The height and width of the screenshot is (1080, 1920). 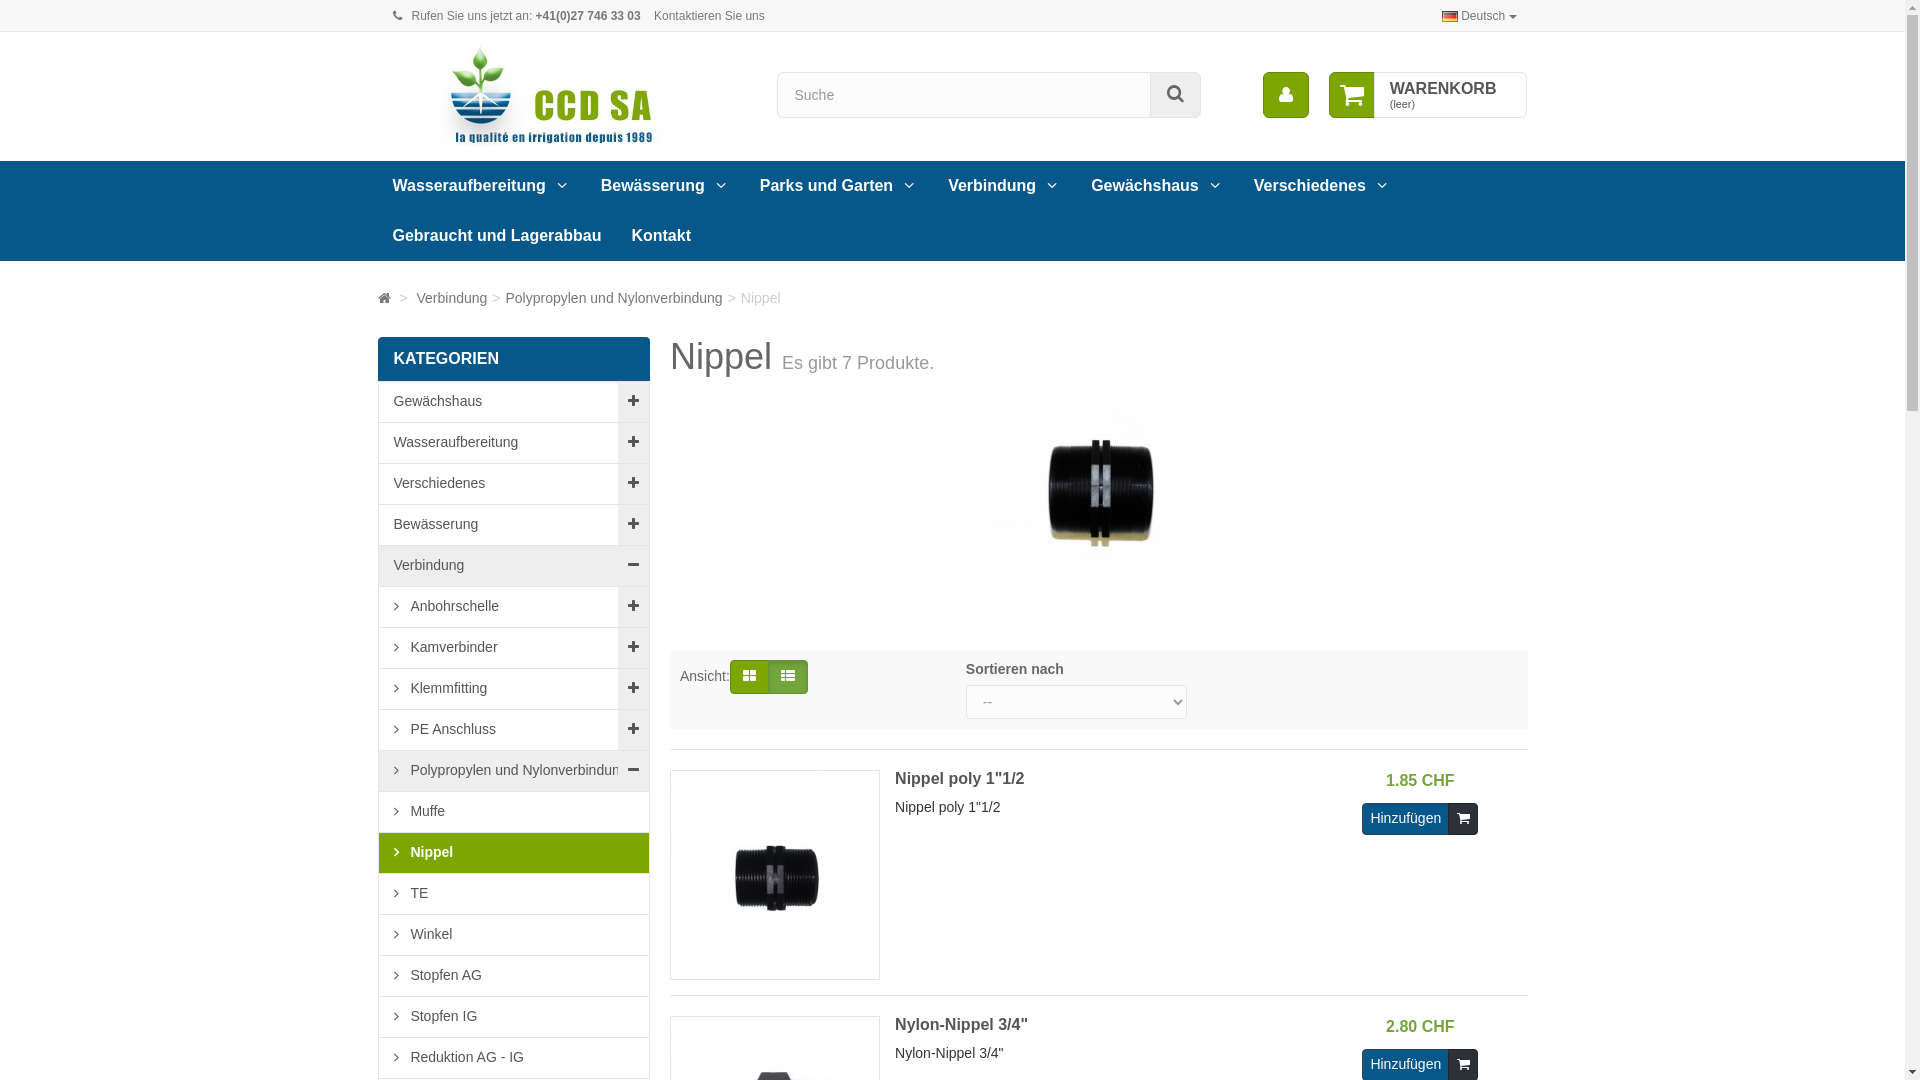 What do you see at coordinates (1286, 95) in the screenshot?
I see `Mein Konto` at bounding box center [1286, 95].